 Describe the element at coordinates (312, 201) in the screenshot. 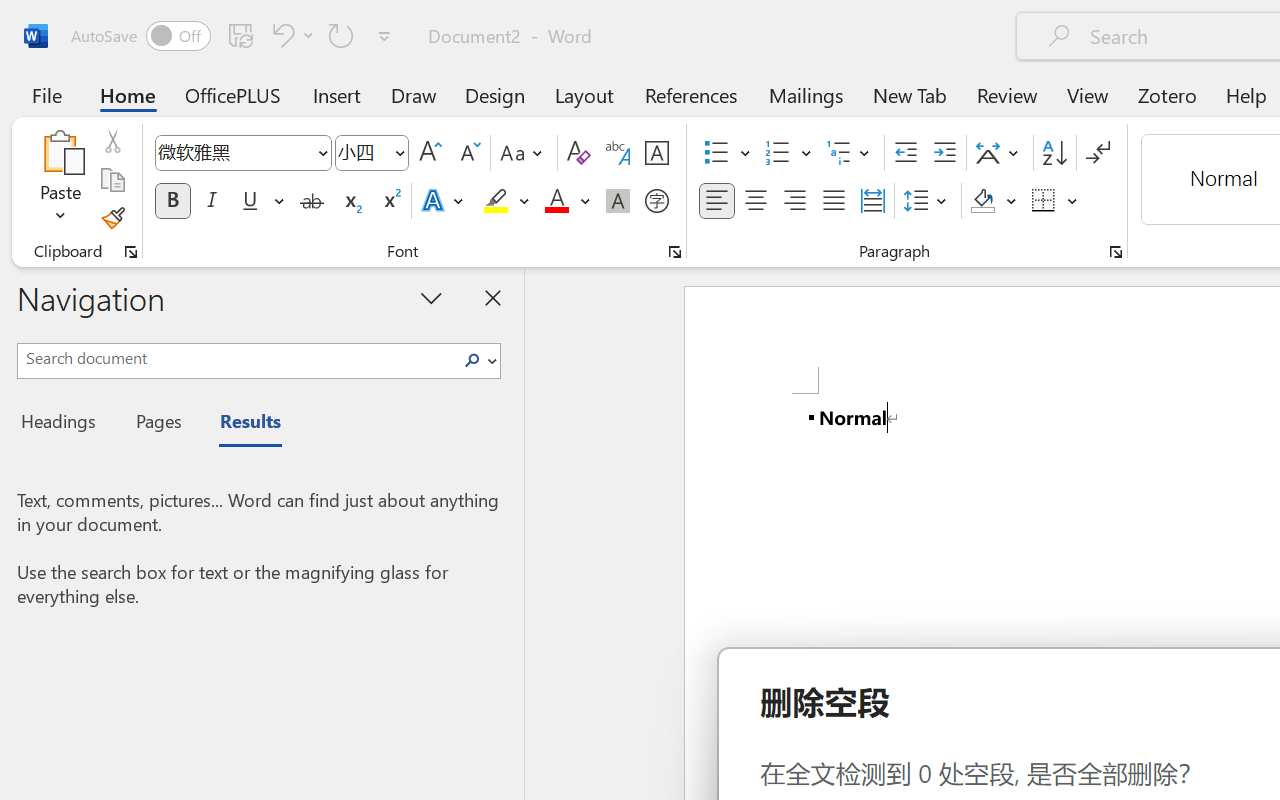

I see `Strikethrough` at that location.